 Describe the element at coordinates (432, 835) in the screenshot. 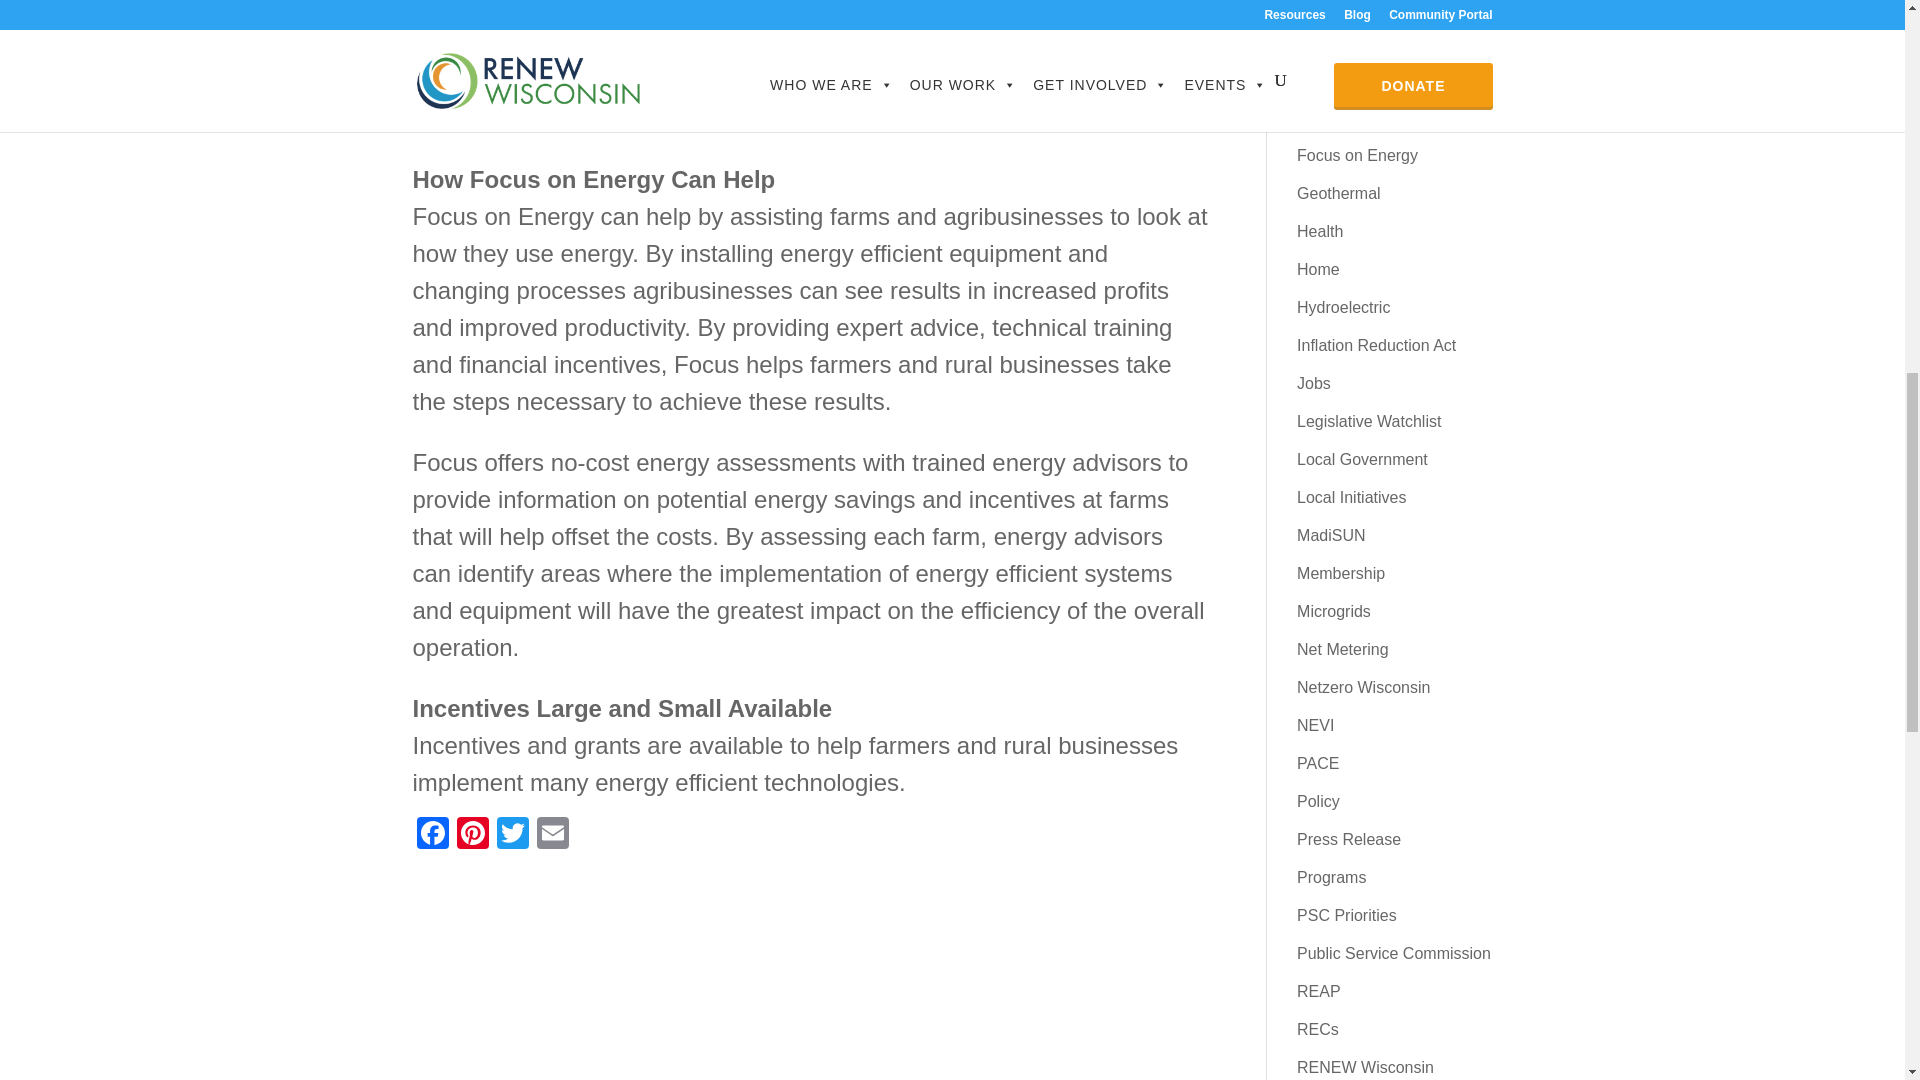

I see `Facebook` at that location.